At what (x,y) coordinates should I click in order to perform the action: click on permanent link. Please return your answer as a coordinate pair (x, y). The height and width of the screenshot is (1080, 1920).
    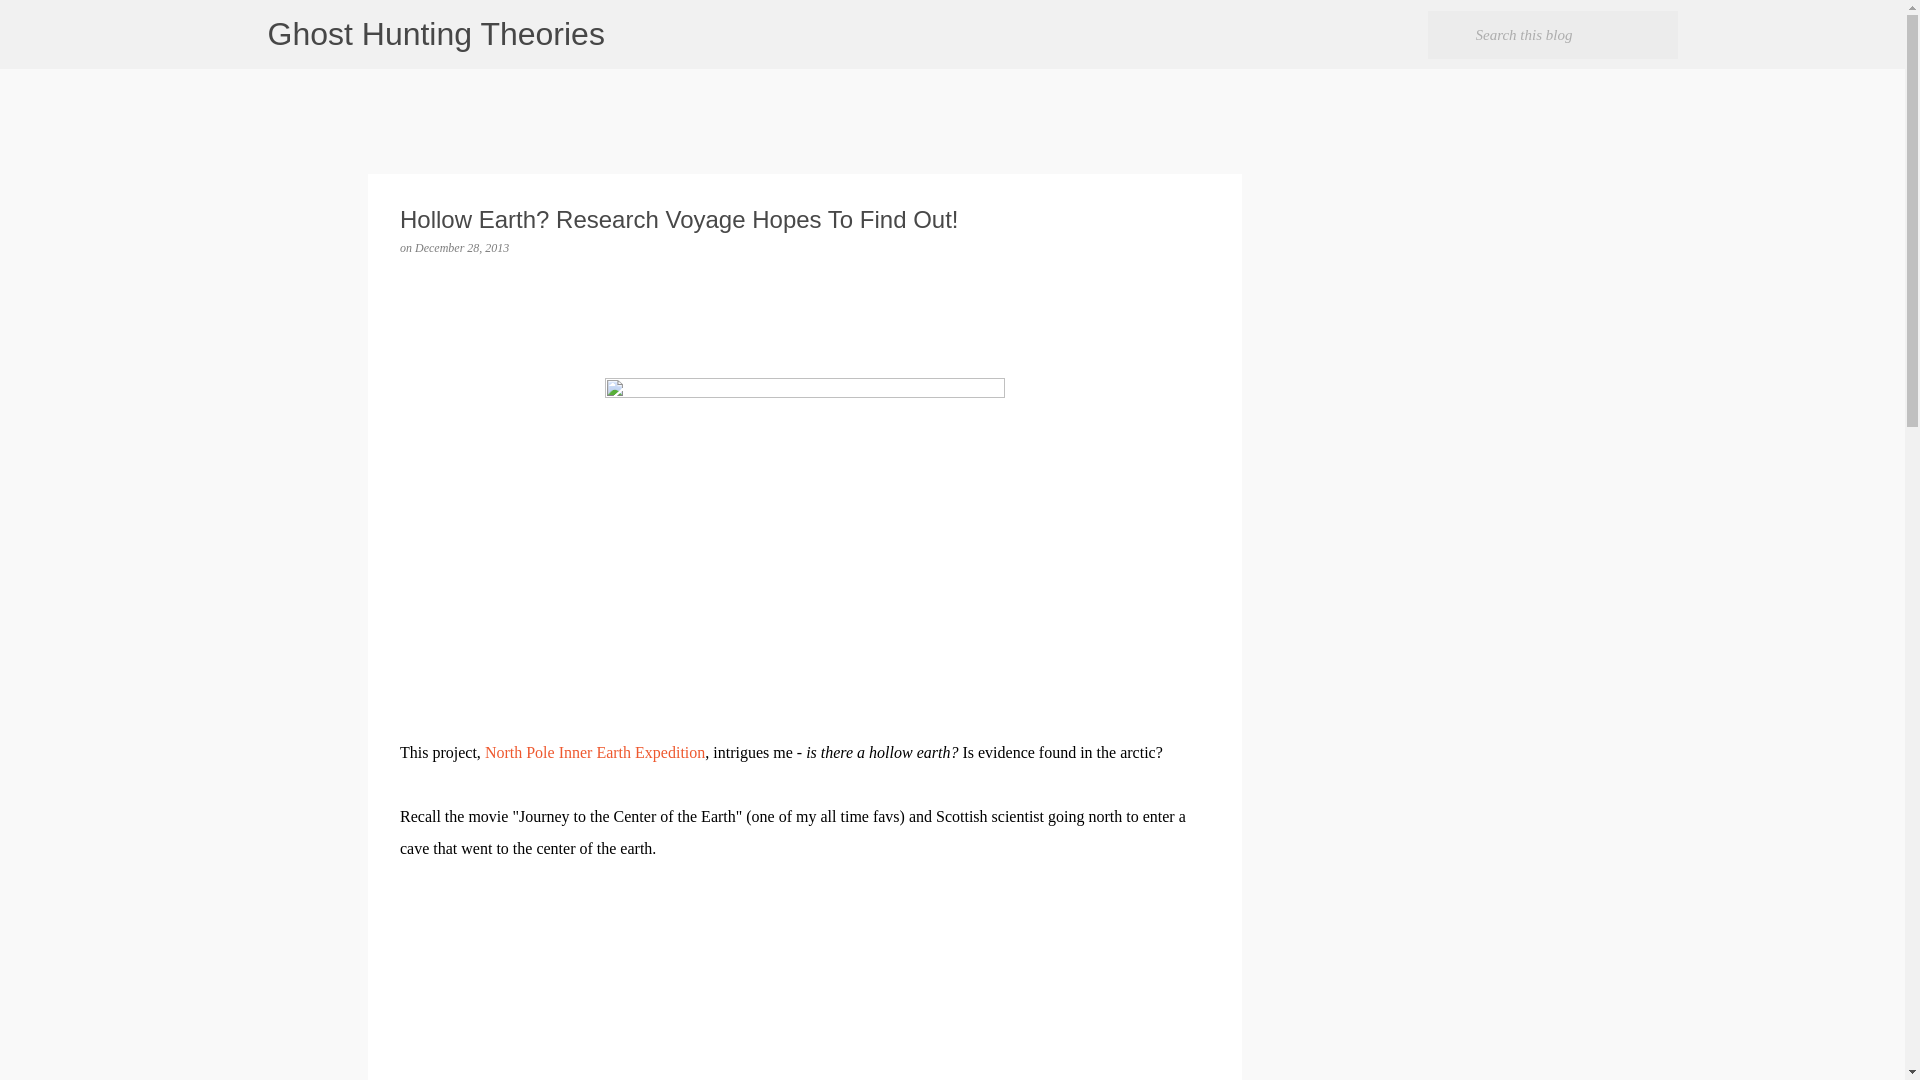
    Looking at the image, I should click on (461, 247).